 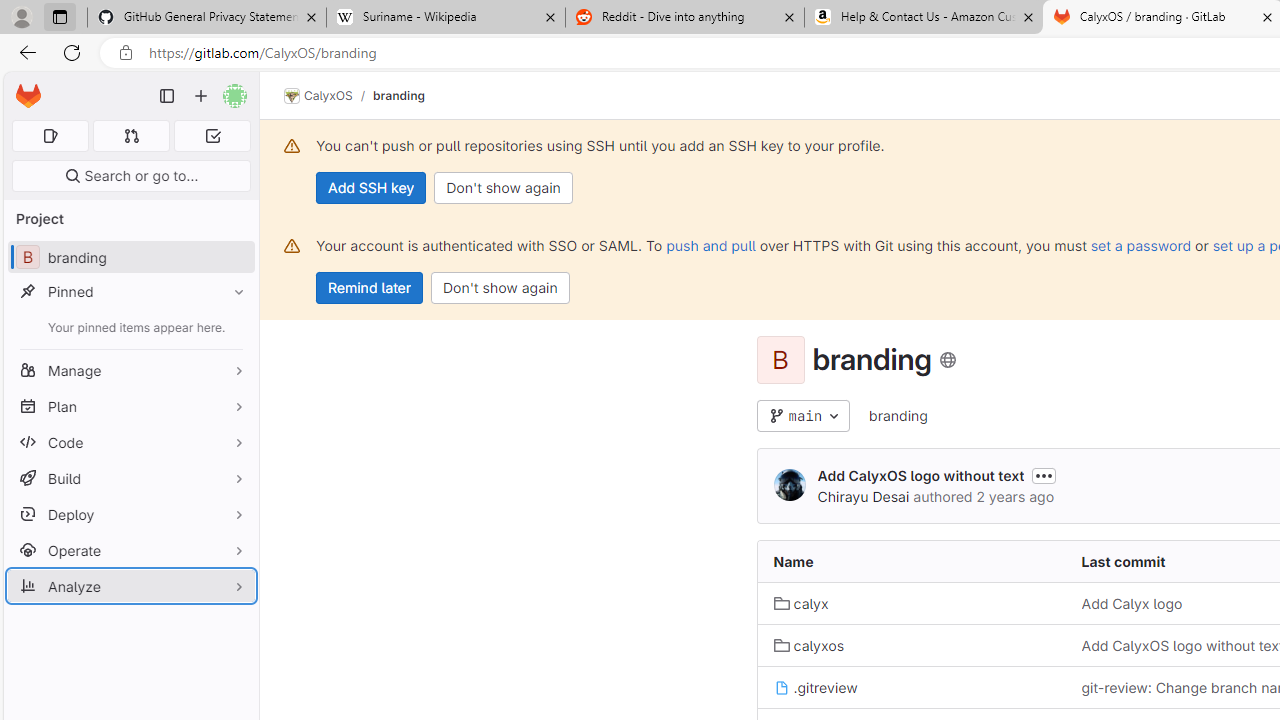 What do you see at coordinates (23, 87) in the screenshot?
I see `Skip to main content` at bounding box center [23, 87].